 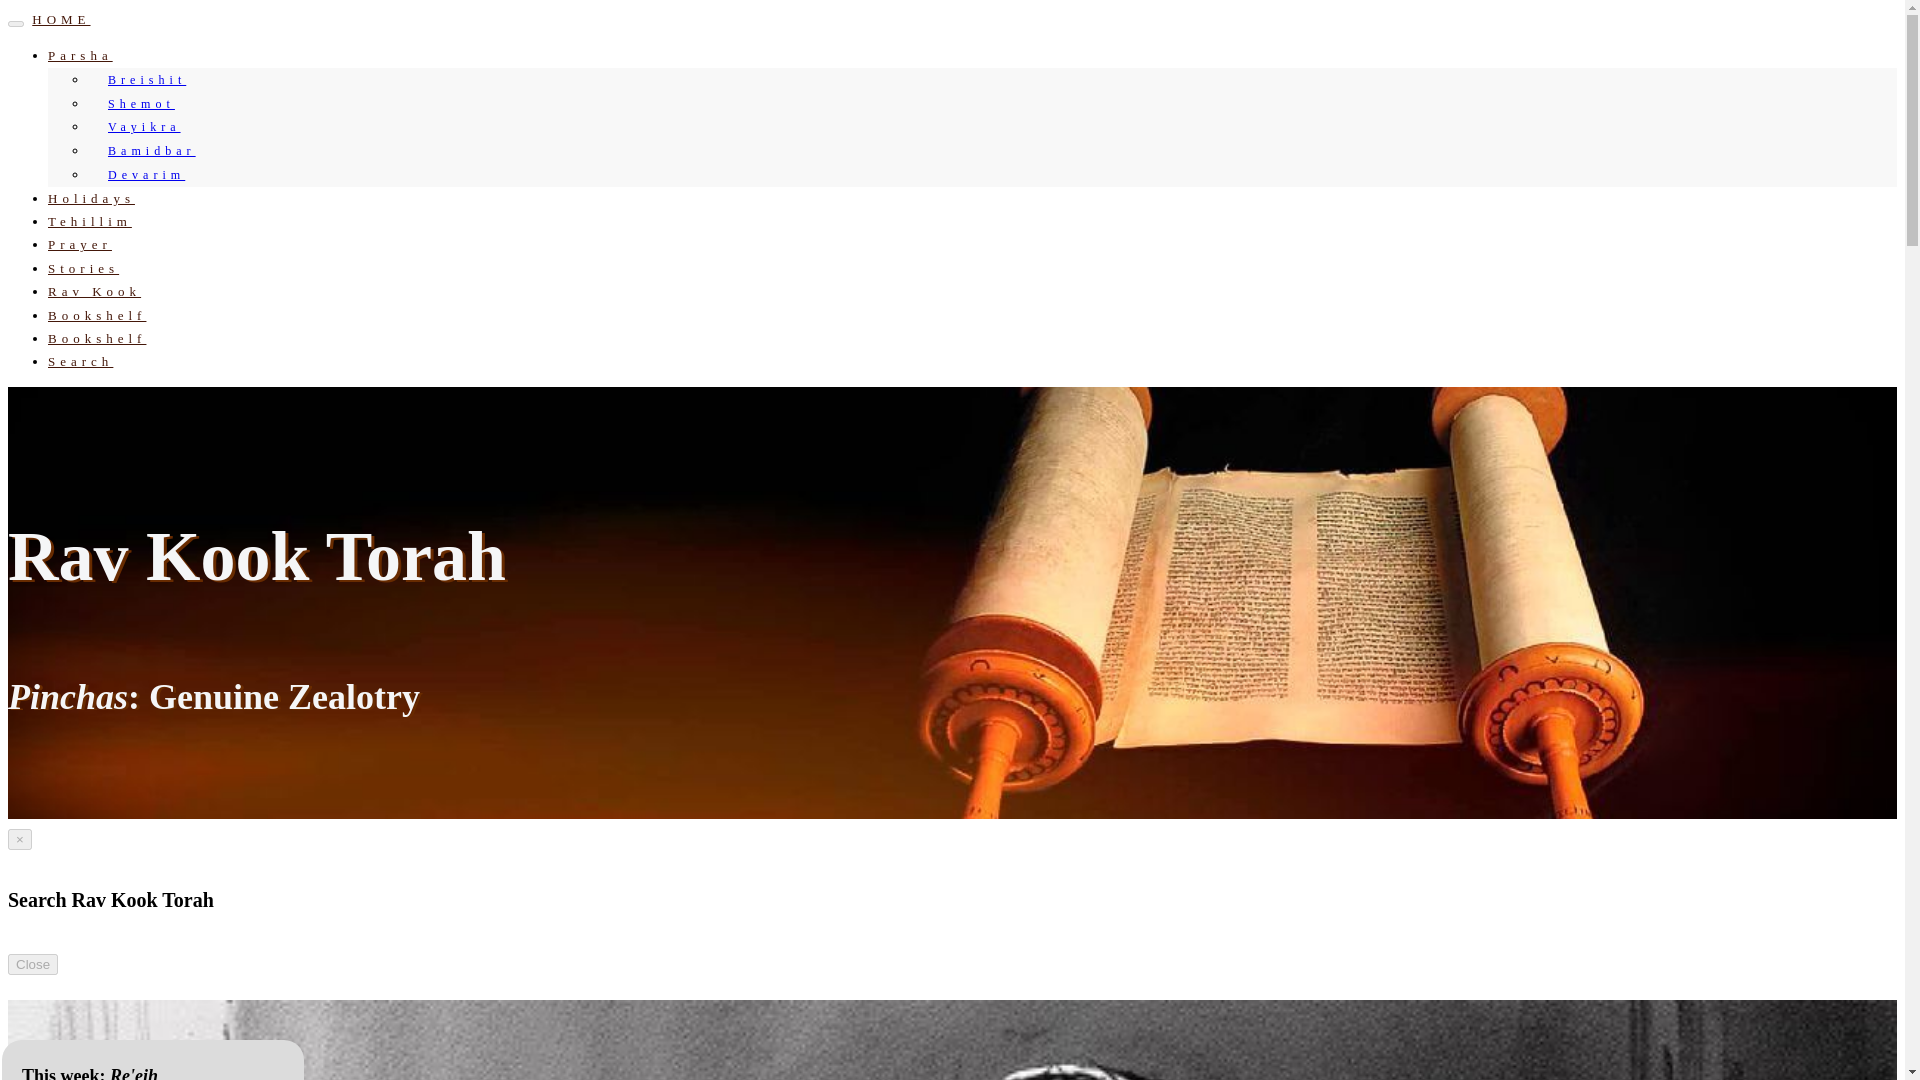 What do you see at coordinates (146, 151) in the screenshot?
I see `Bamidbar` at bounding box center [146, 151].